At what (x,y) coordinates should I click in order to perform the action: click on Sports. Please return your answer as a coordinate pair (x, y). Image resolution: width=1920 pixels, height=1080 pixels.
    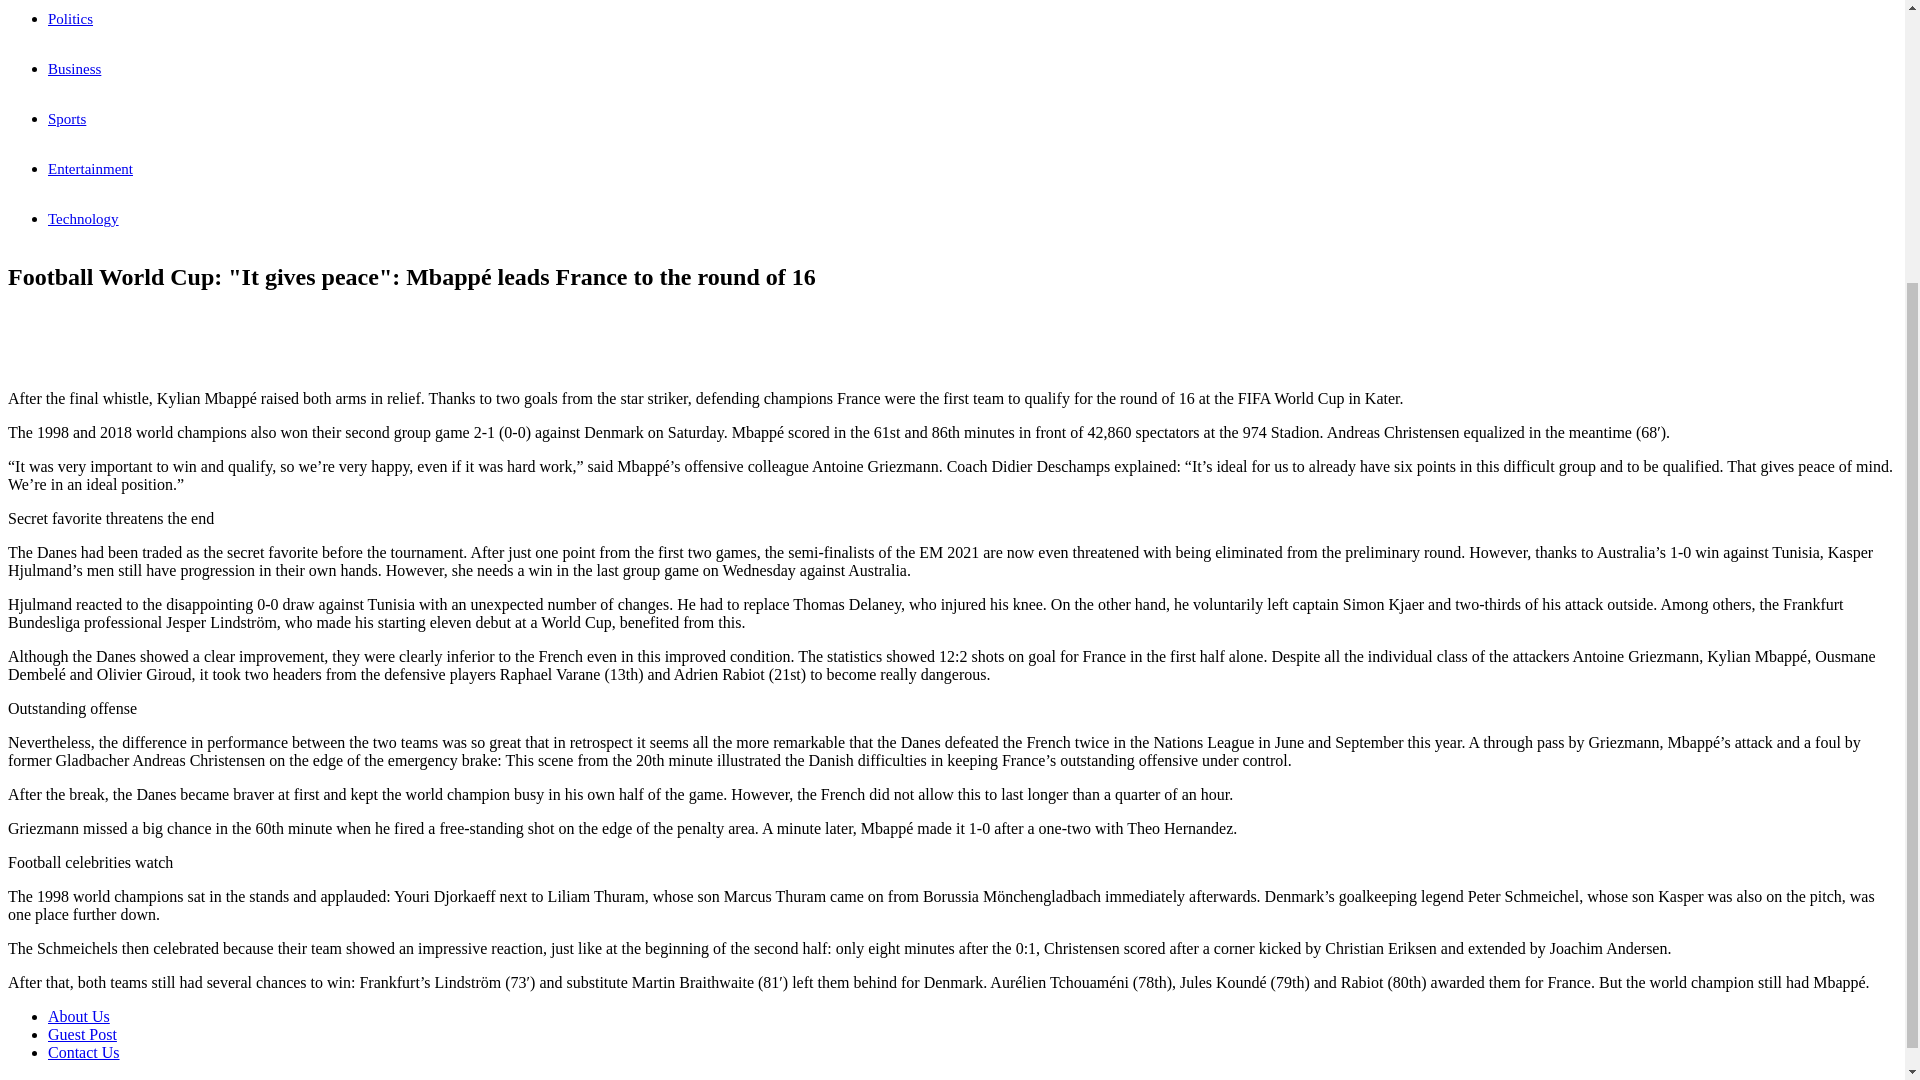
    Looking at the image, I should click on (67, 119).